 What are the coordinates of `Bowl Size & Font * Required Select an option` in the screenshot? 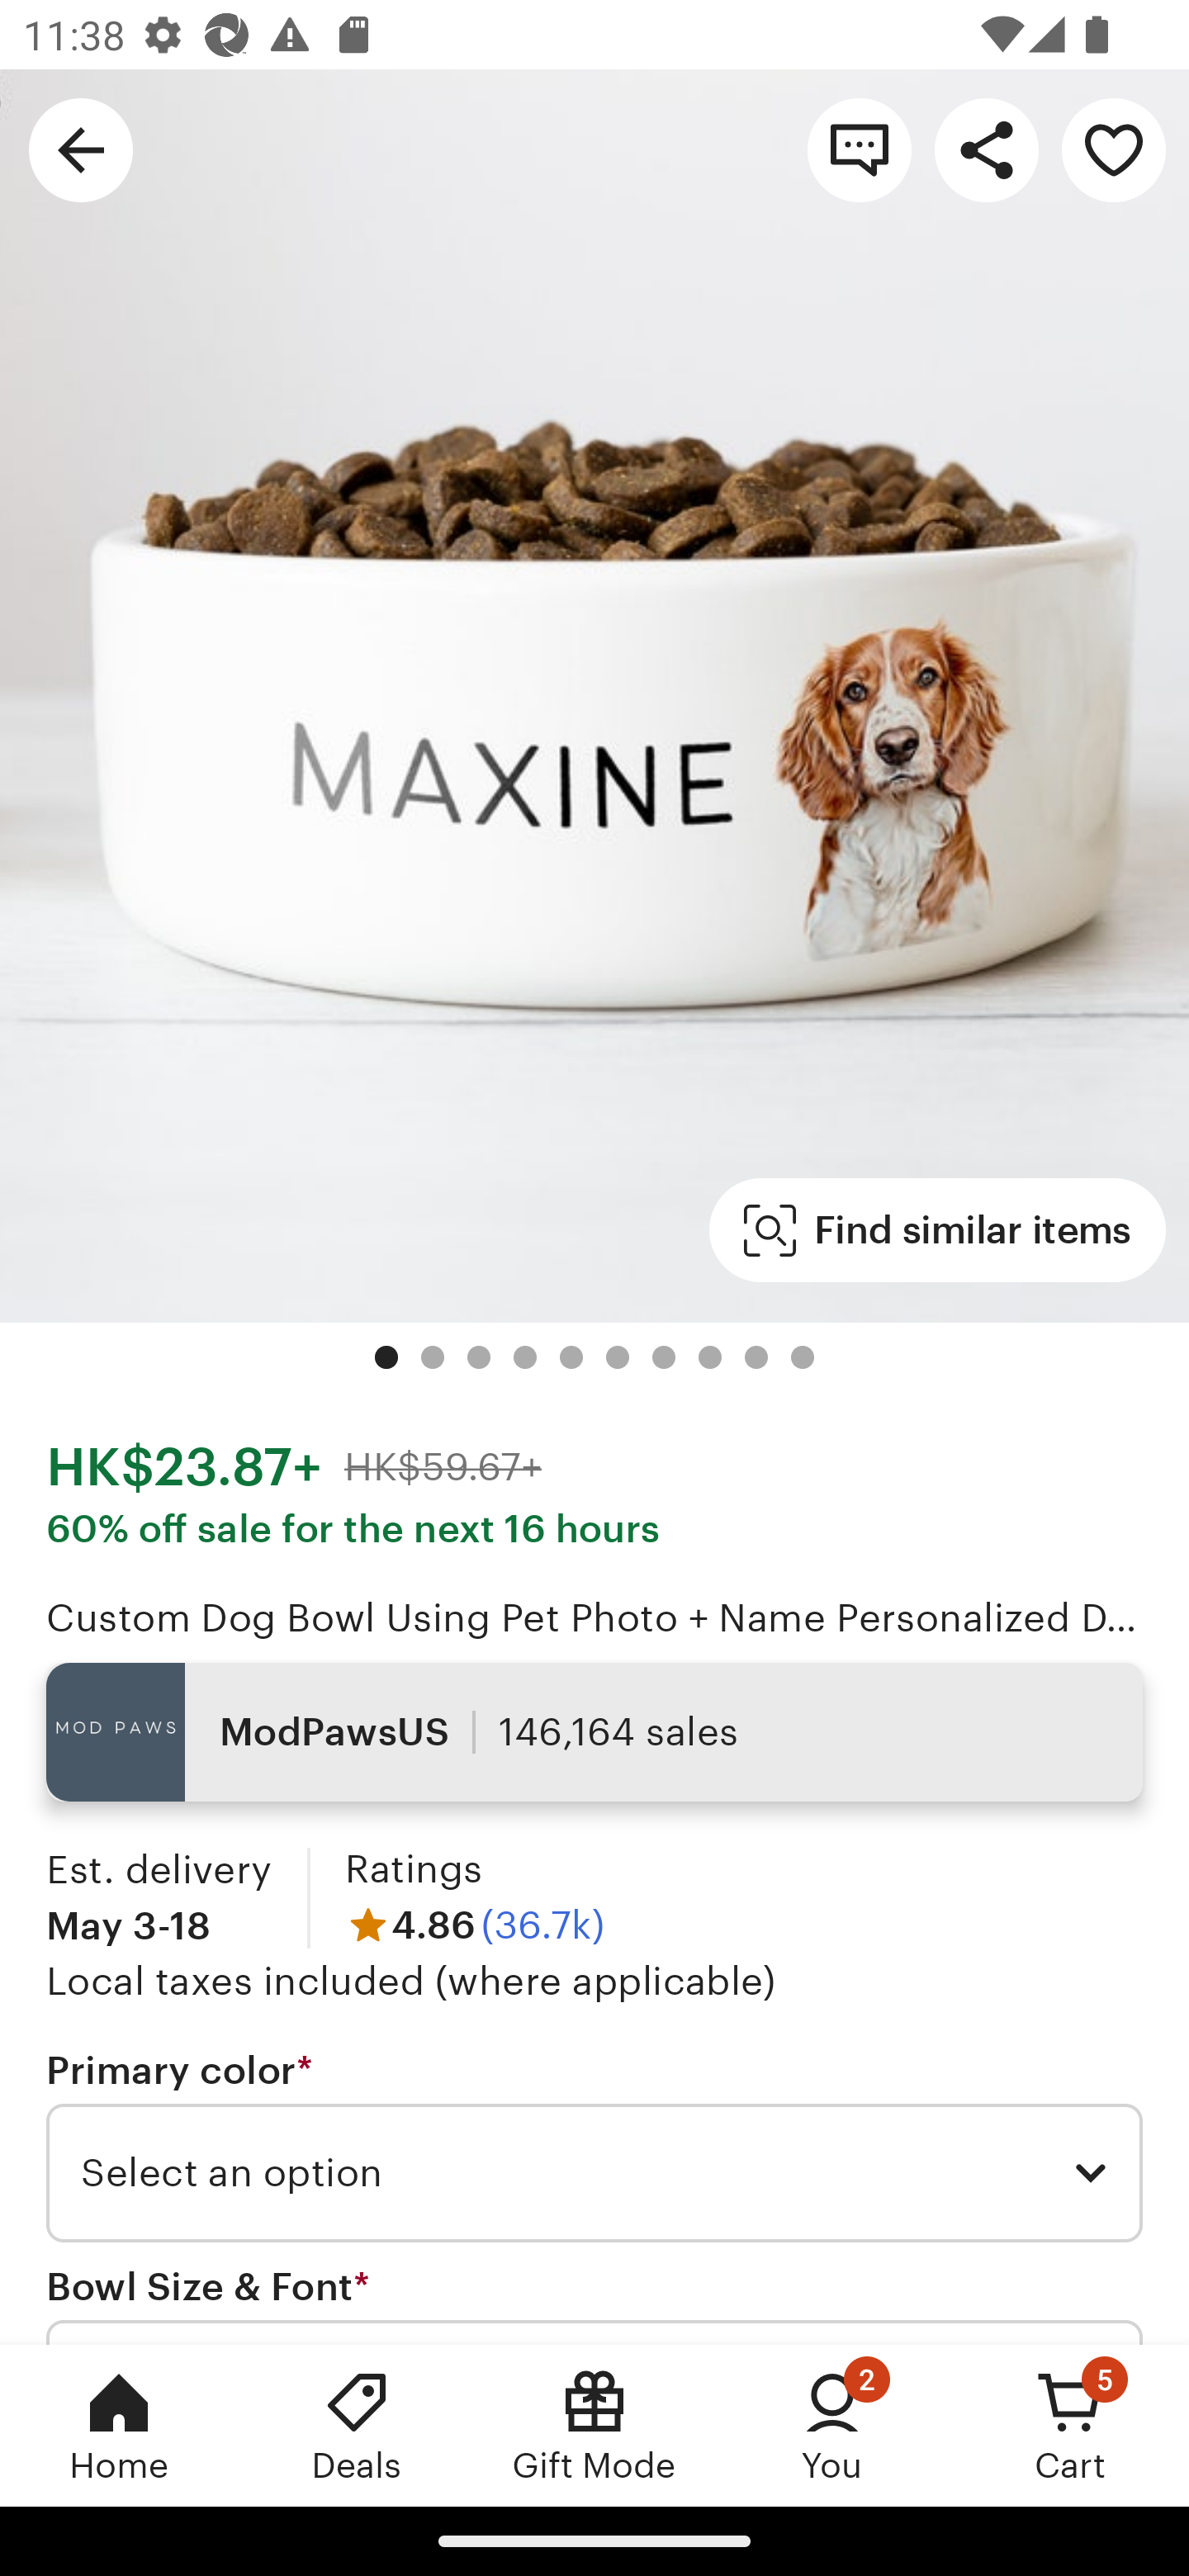 It's located at (594, 2304).